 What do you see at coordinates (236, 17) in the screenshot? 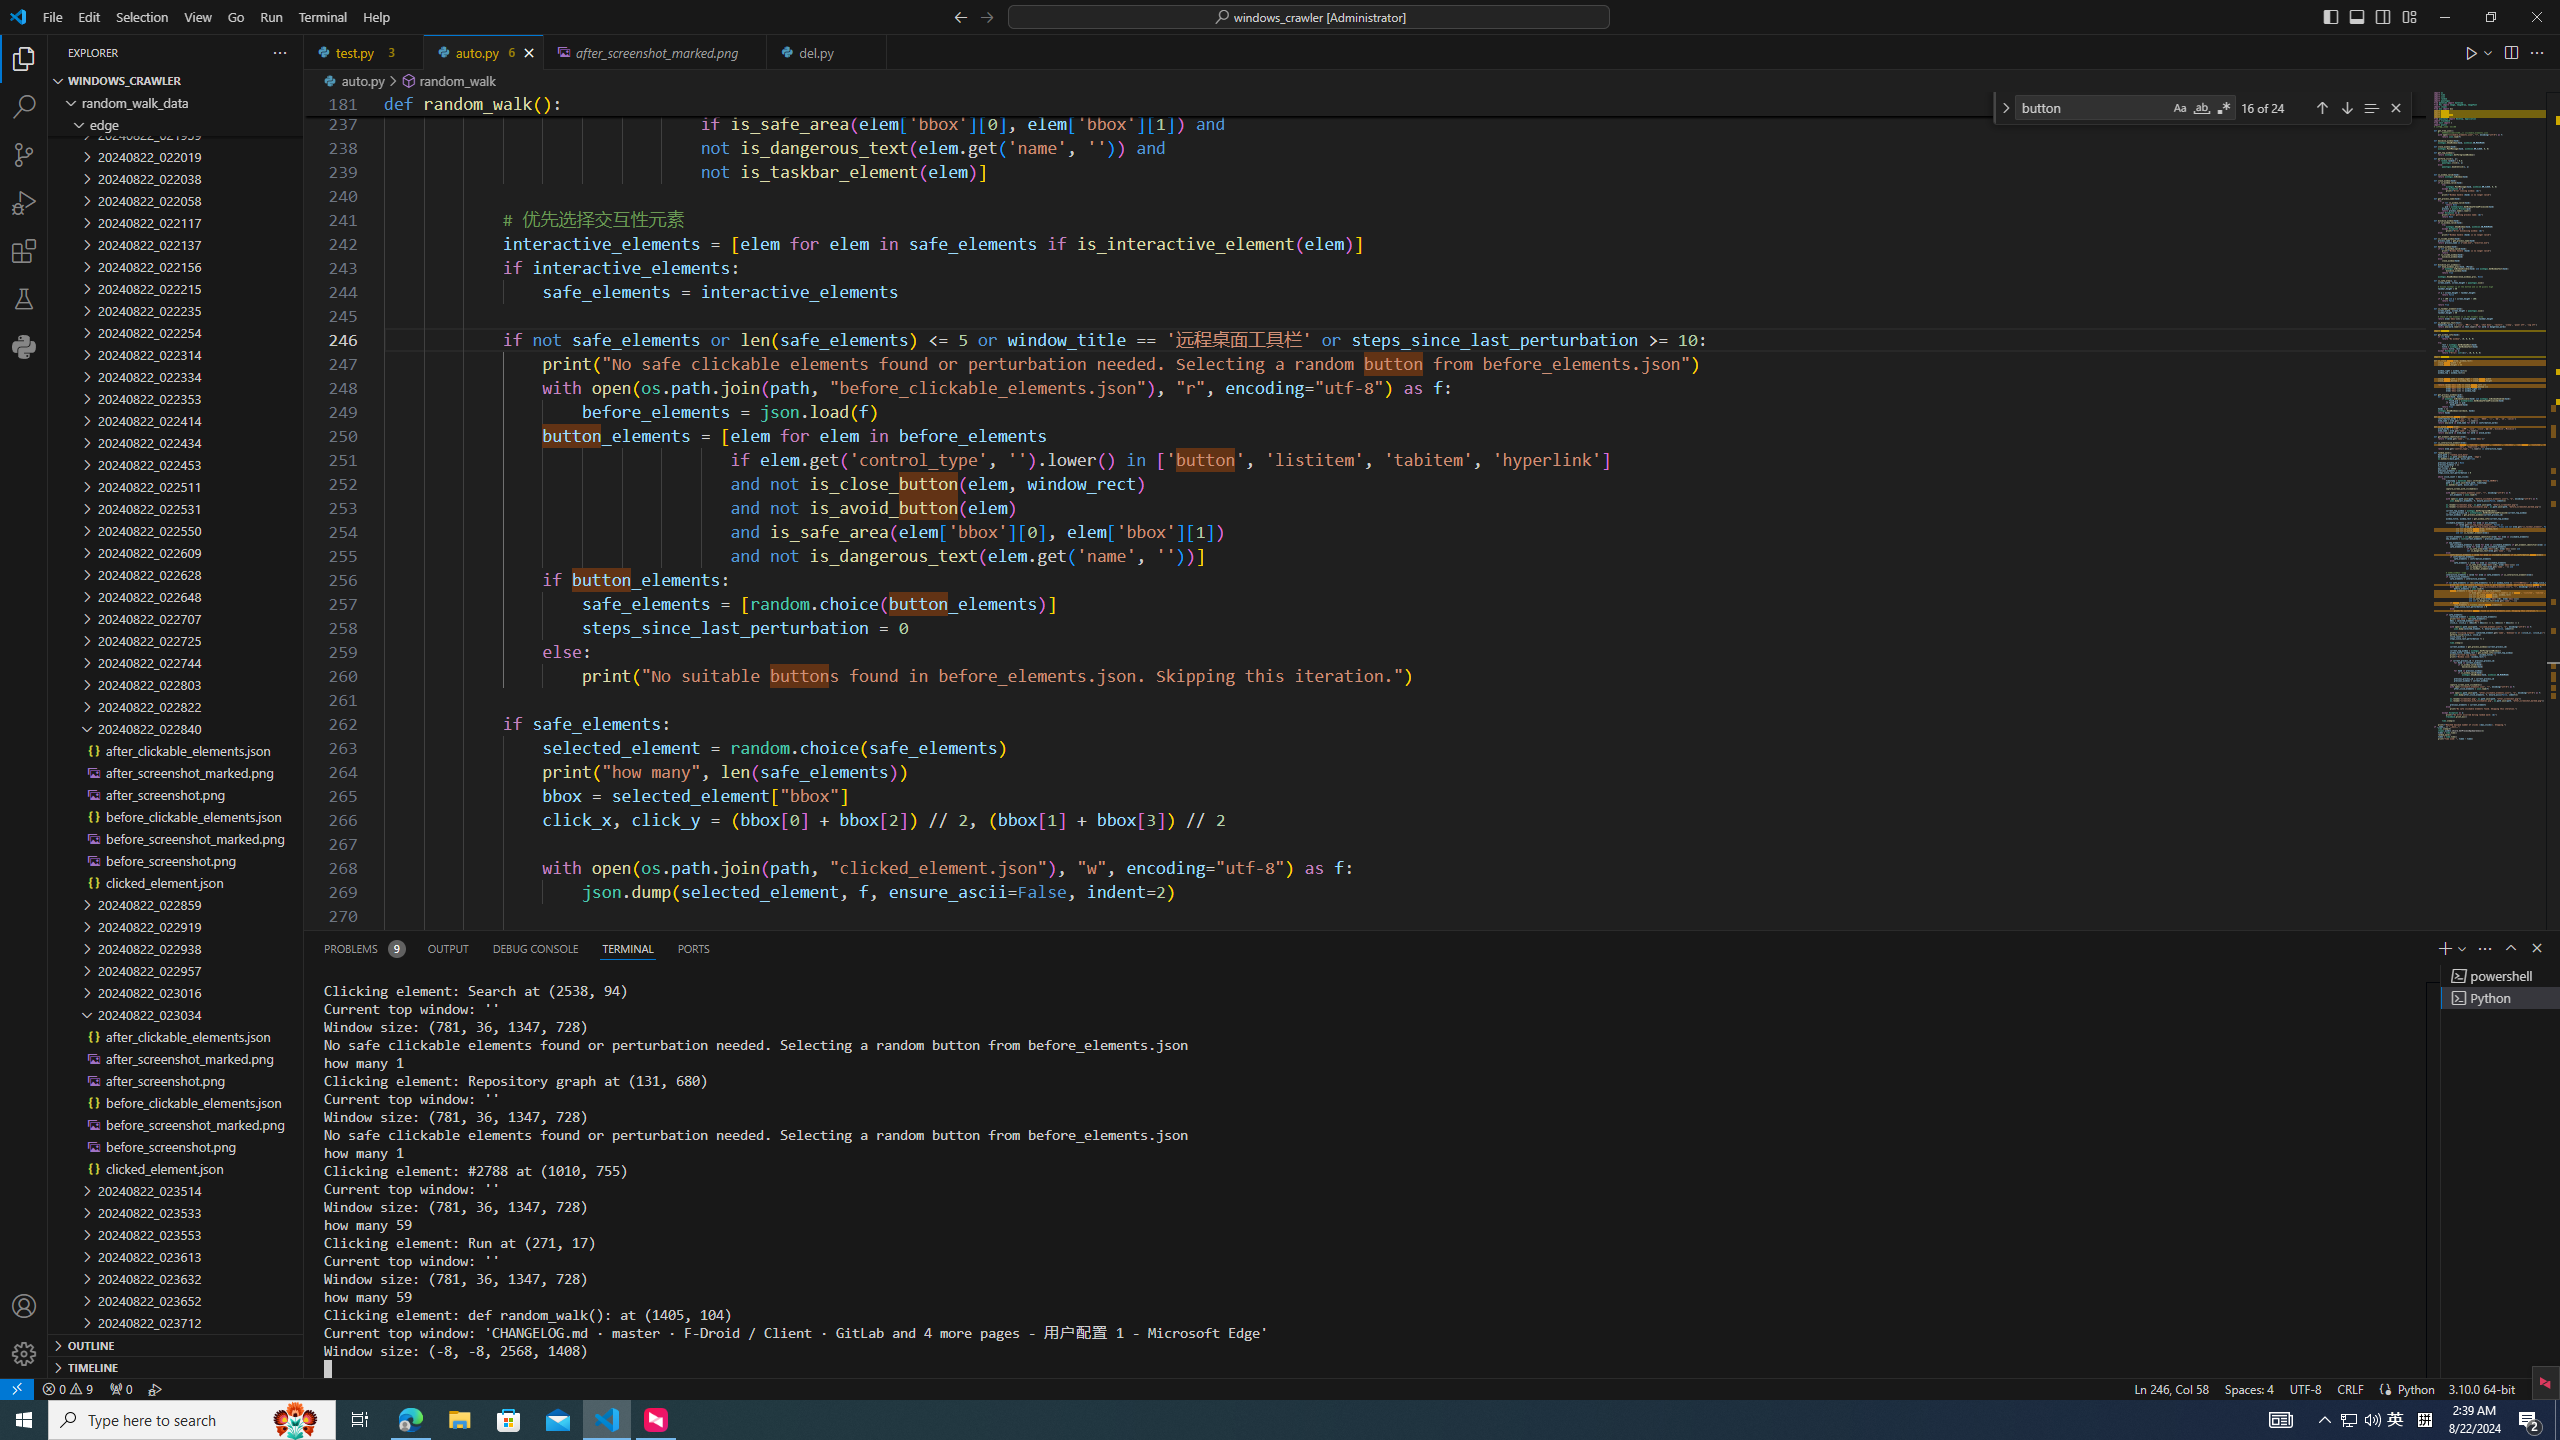
I see `Go` at bounding box center [236, 17].